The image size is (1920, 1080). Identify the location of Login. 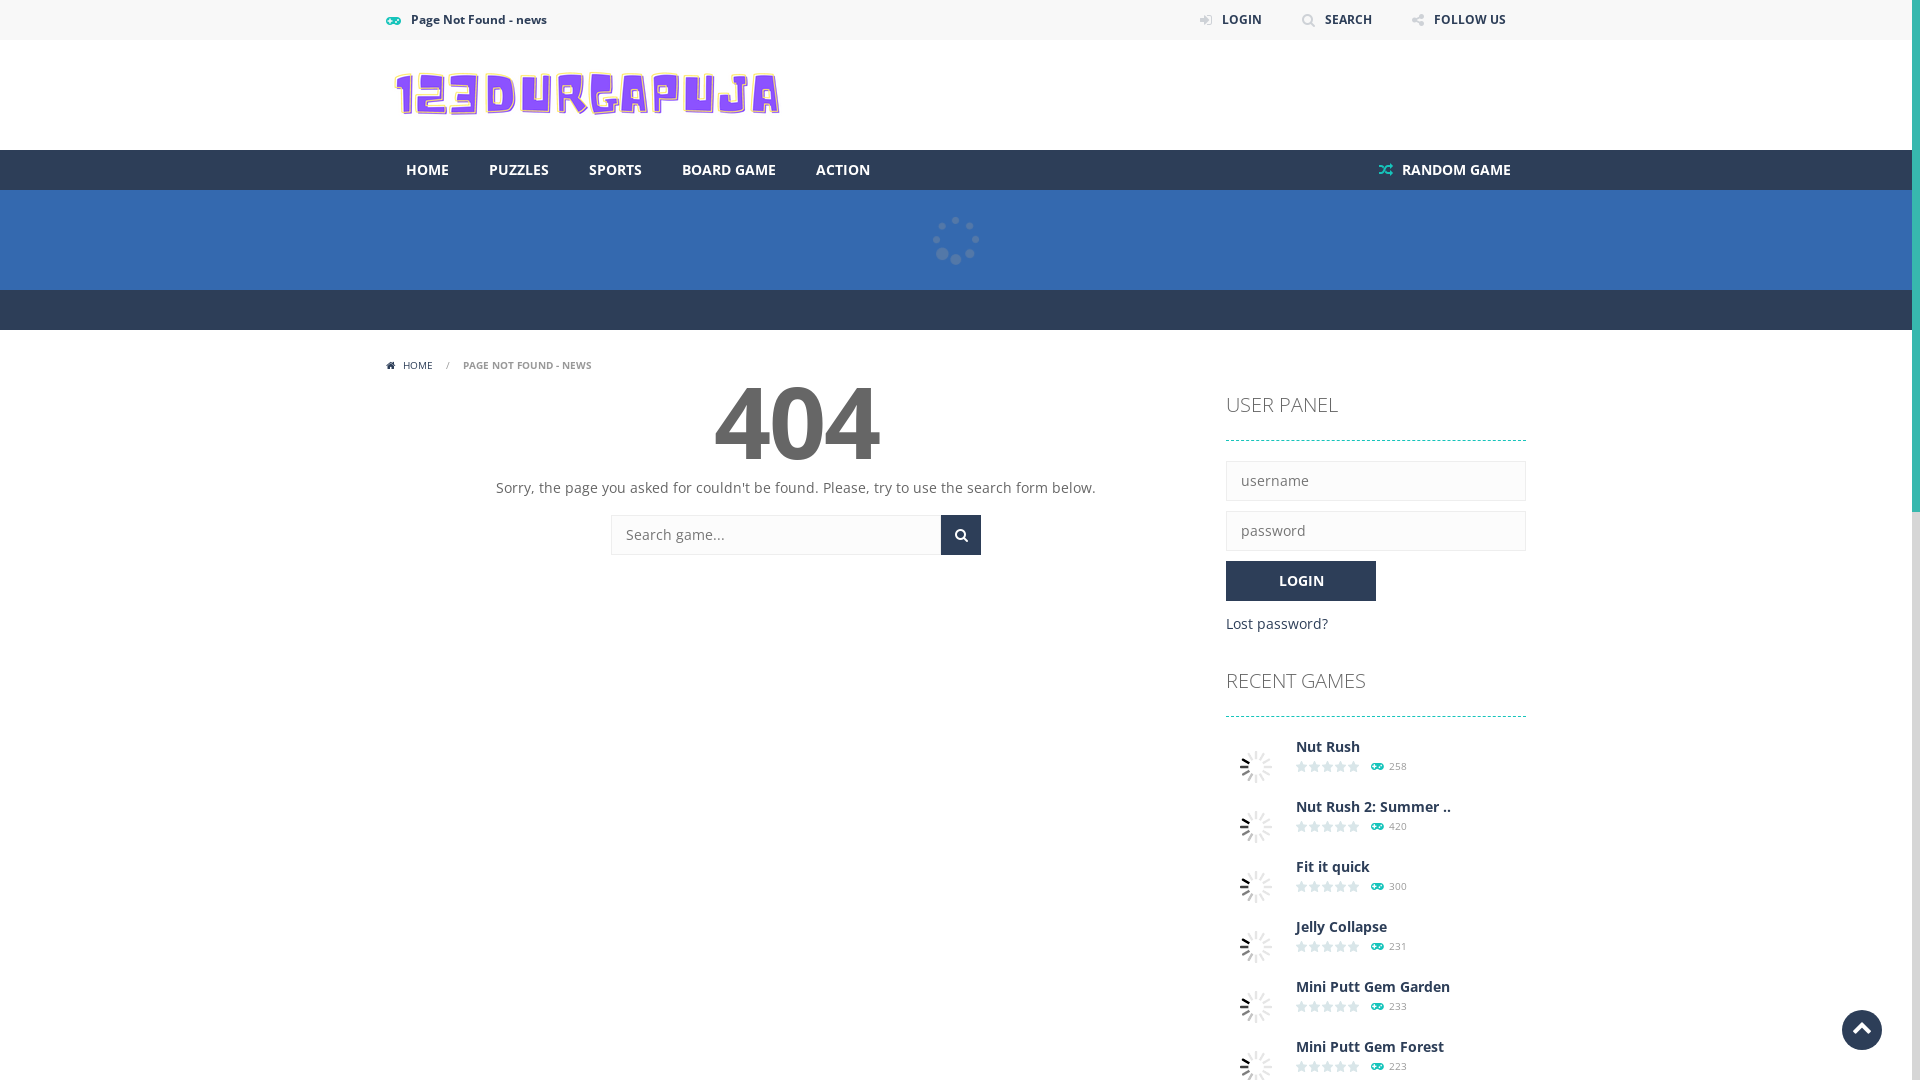
(1301, 581).